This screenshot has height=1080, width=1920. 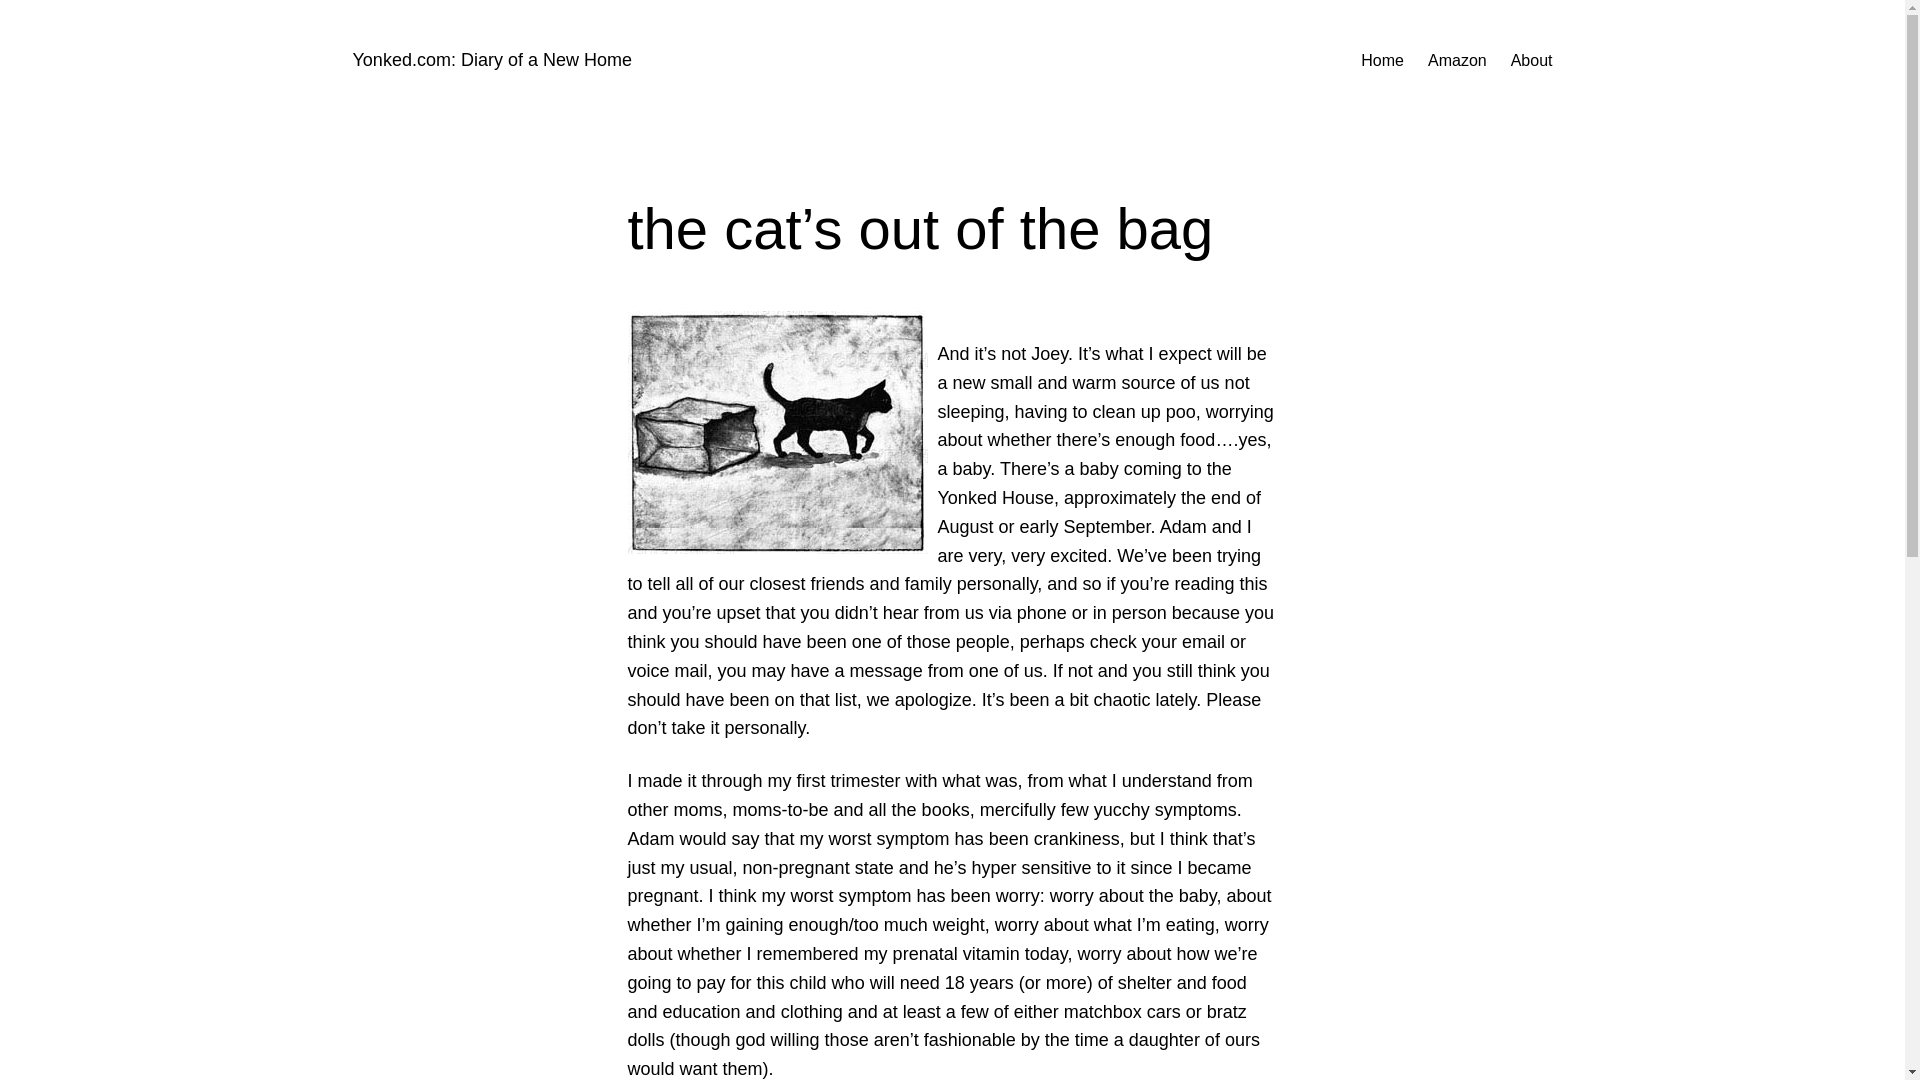 What do you see at coordinates (1457, 60) in the screenshot?
I see `Amazon` at bounding box center [1457, 60].